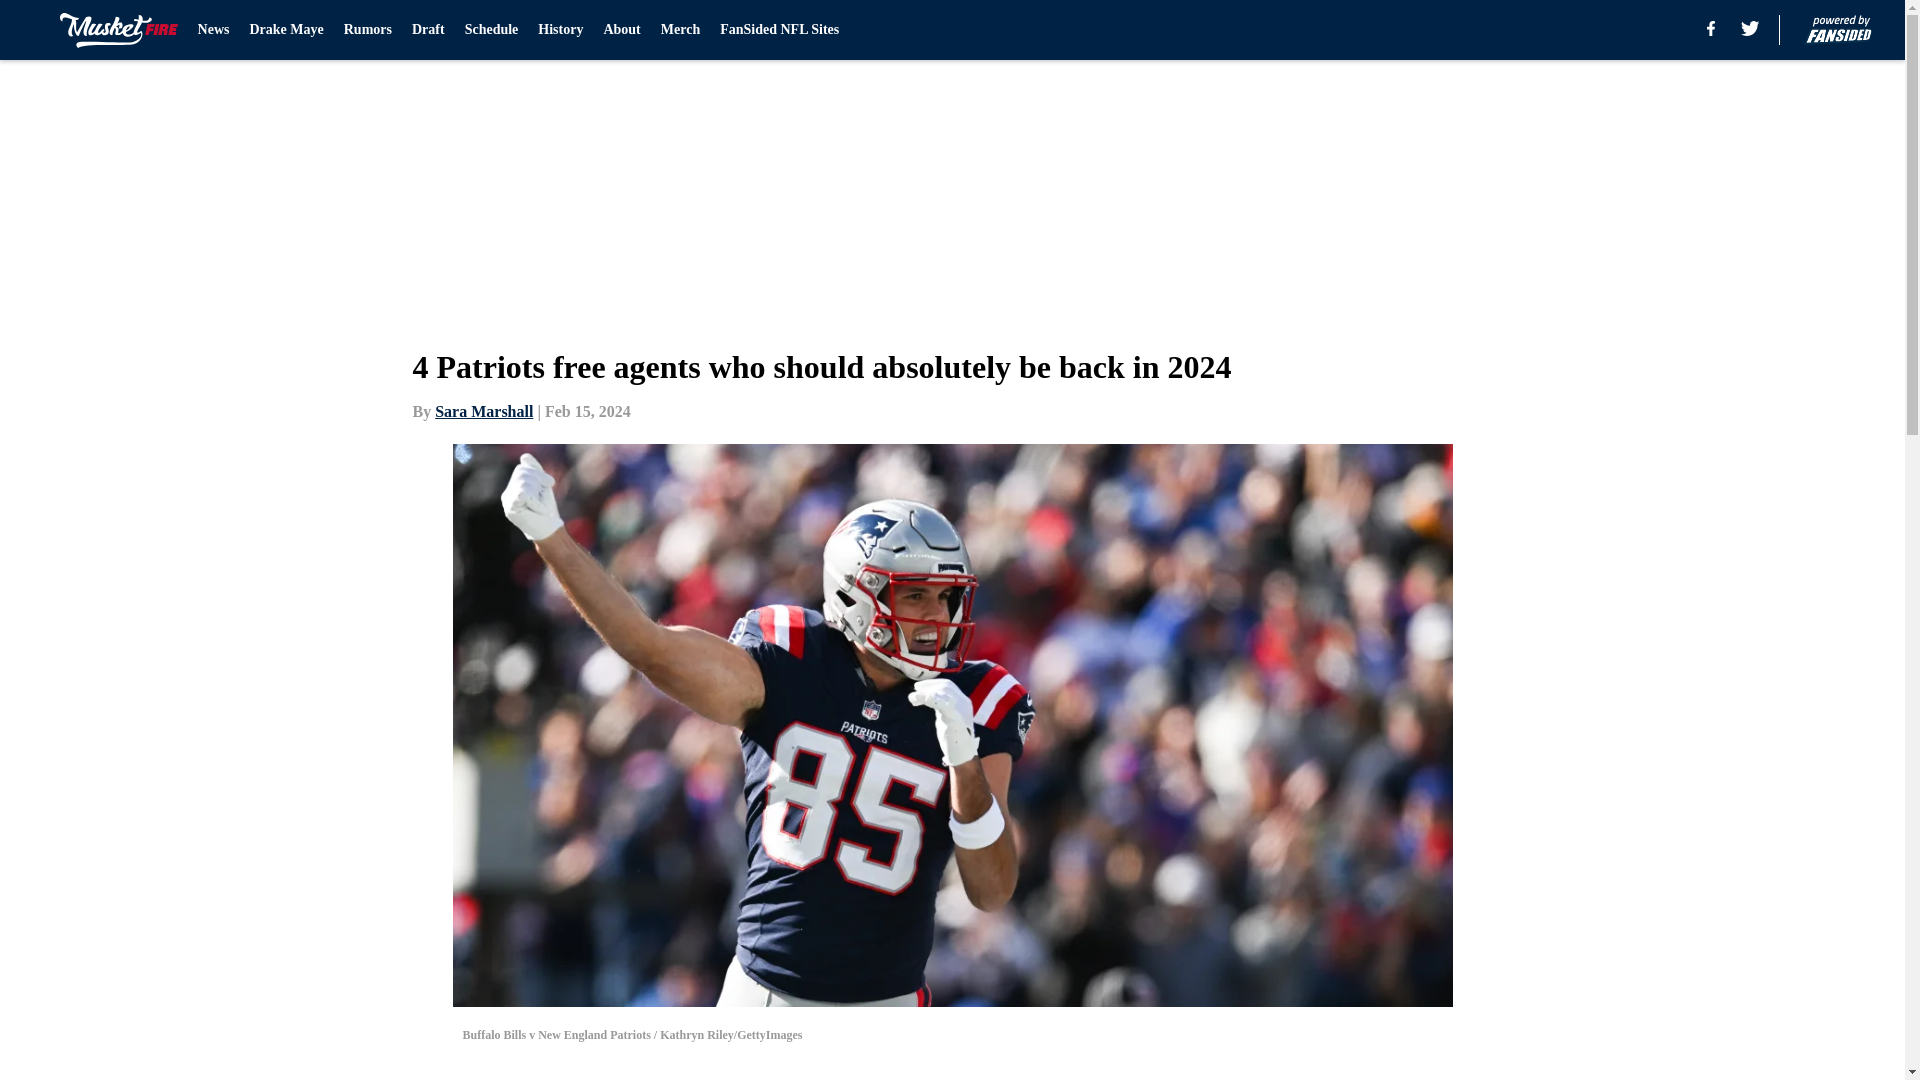  Describe the element at coordinates (620, 30) in the screenshot. I see `About` at that location.